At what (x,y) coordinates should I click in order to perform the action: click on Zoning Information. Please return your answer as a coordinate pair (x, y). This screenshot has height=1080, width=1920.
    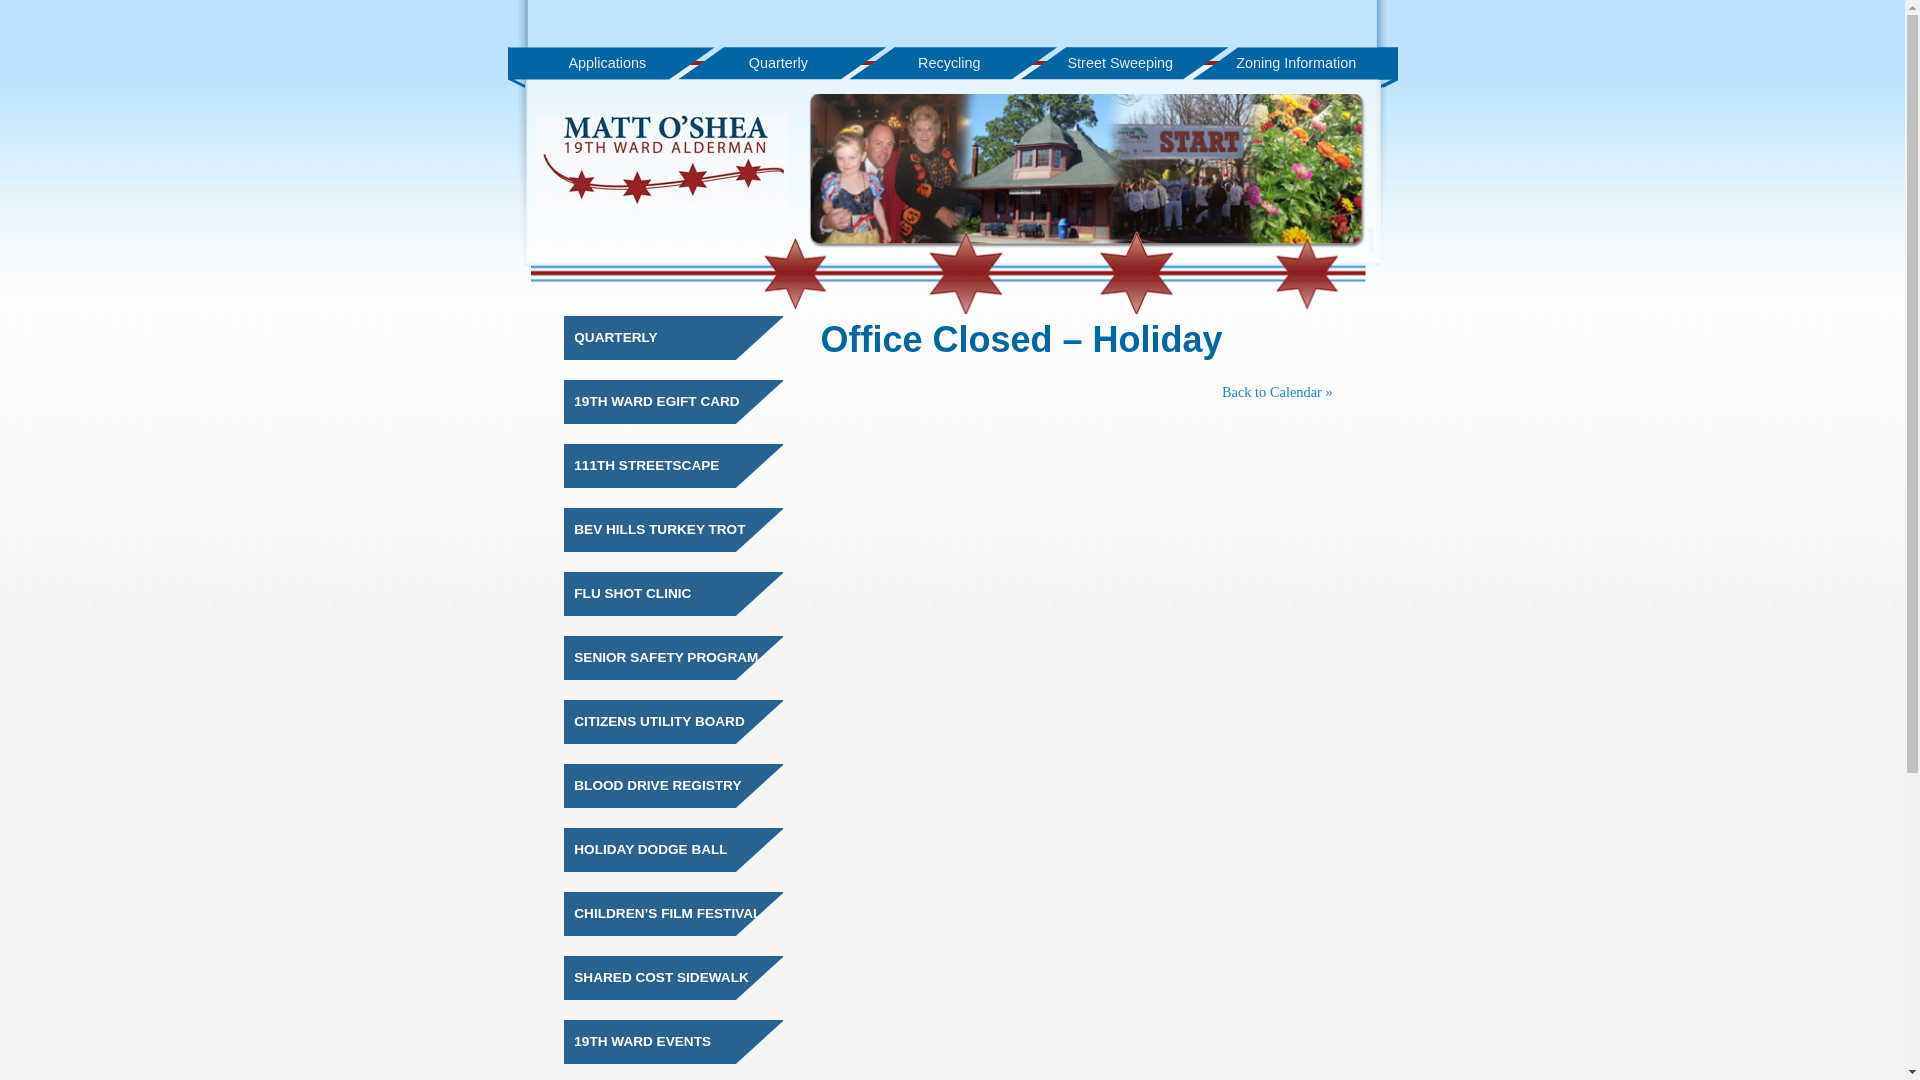
    Looking at the image, I should click on (1296, 64).